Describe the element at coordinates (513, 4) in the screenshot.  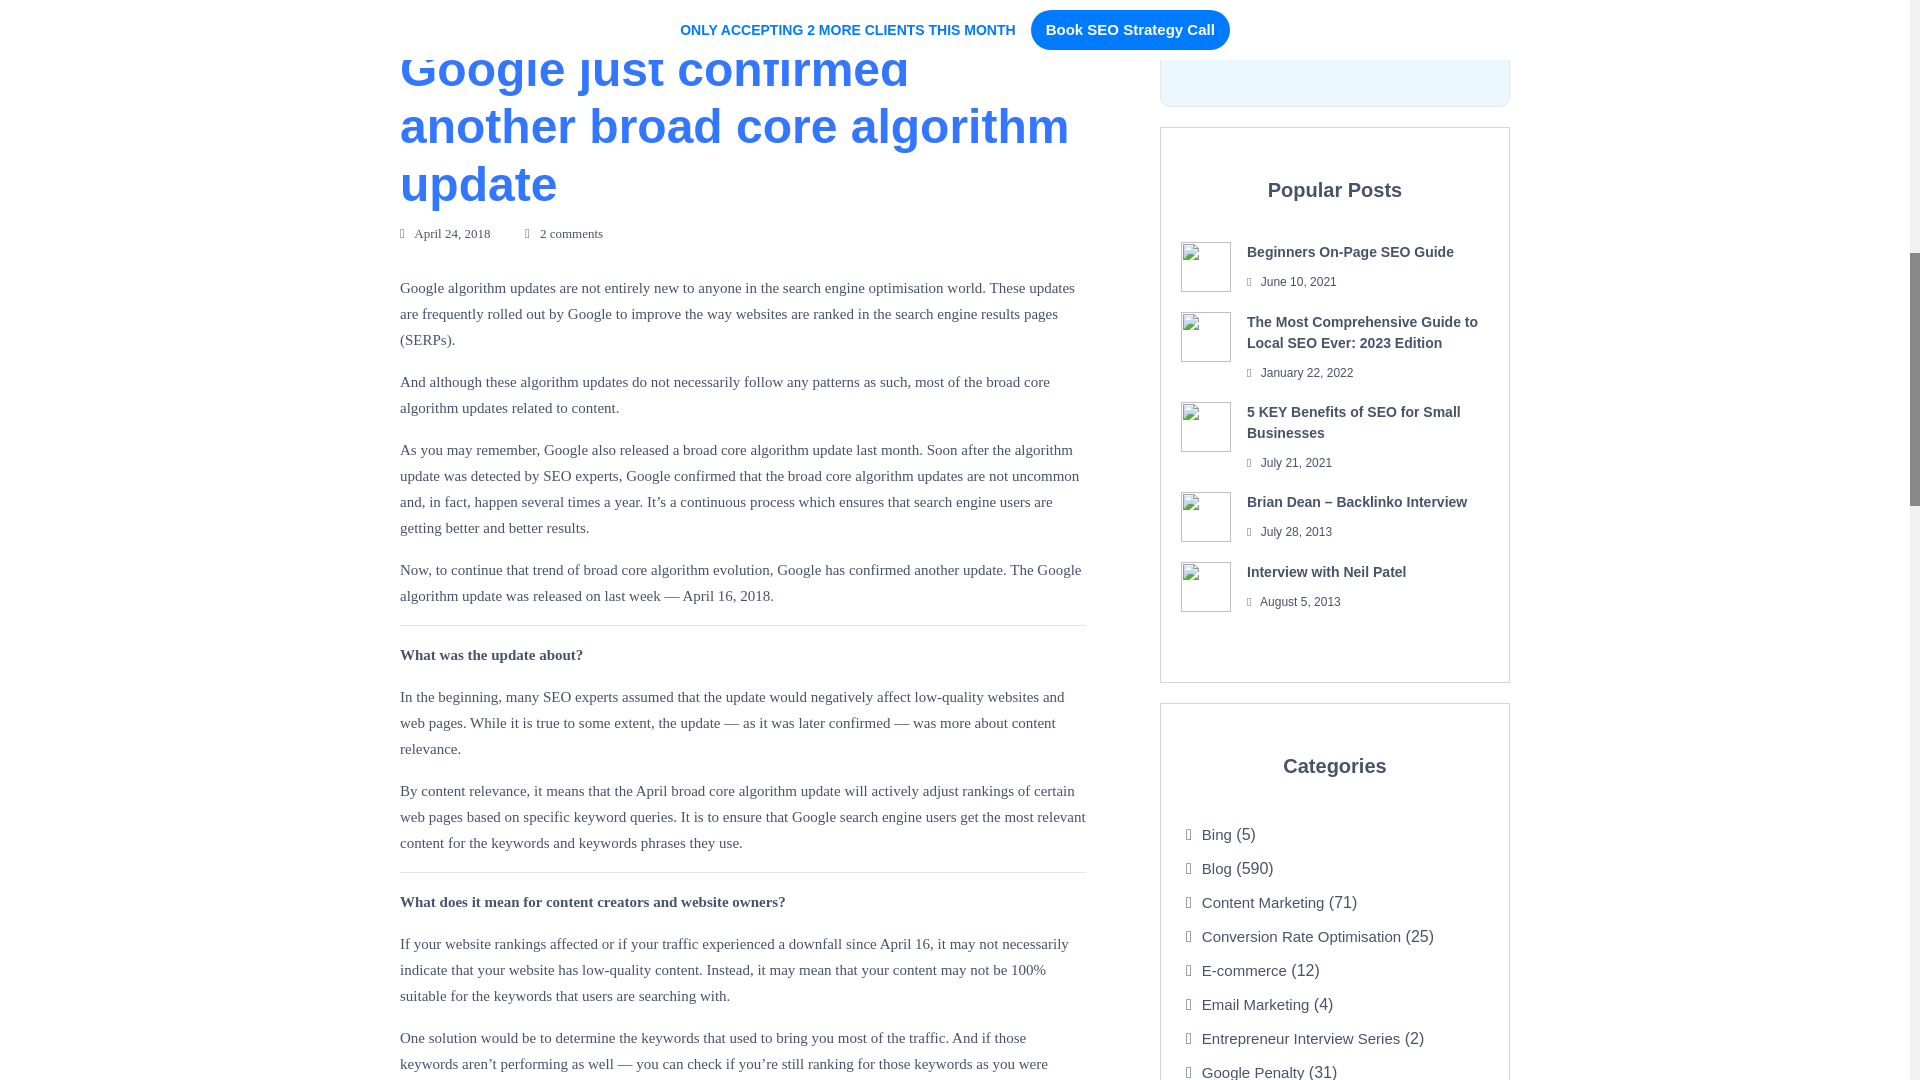
I see `Blog,` at that location.